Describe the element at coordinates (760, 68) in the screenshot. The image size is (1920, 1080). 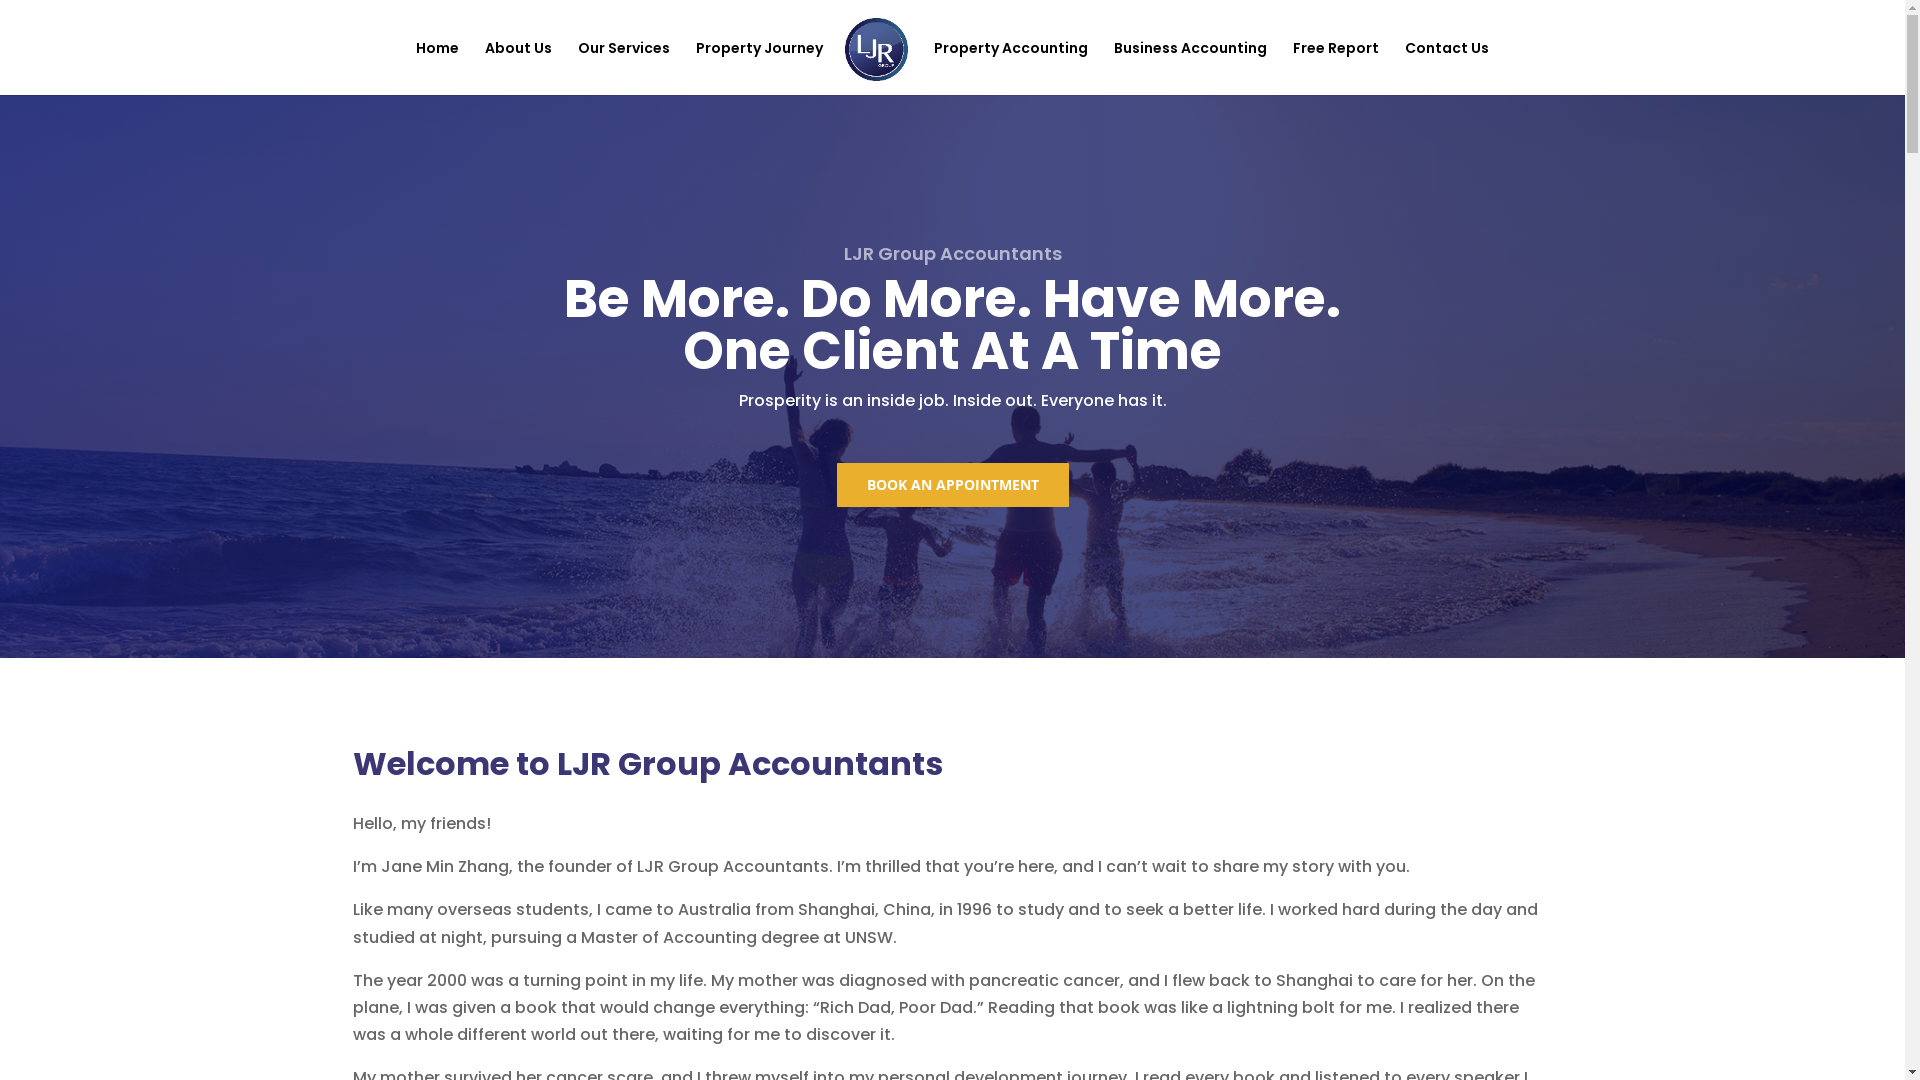
I see `Property Journey` at that location.